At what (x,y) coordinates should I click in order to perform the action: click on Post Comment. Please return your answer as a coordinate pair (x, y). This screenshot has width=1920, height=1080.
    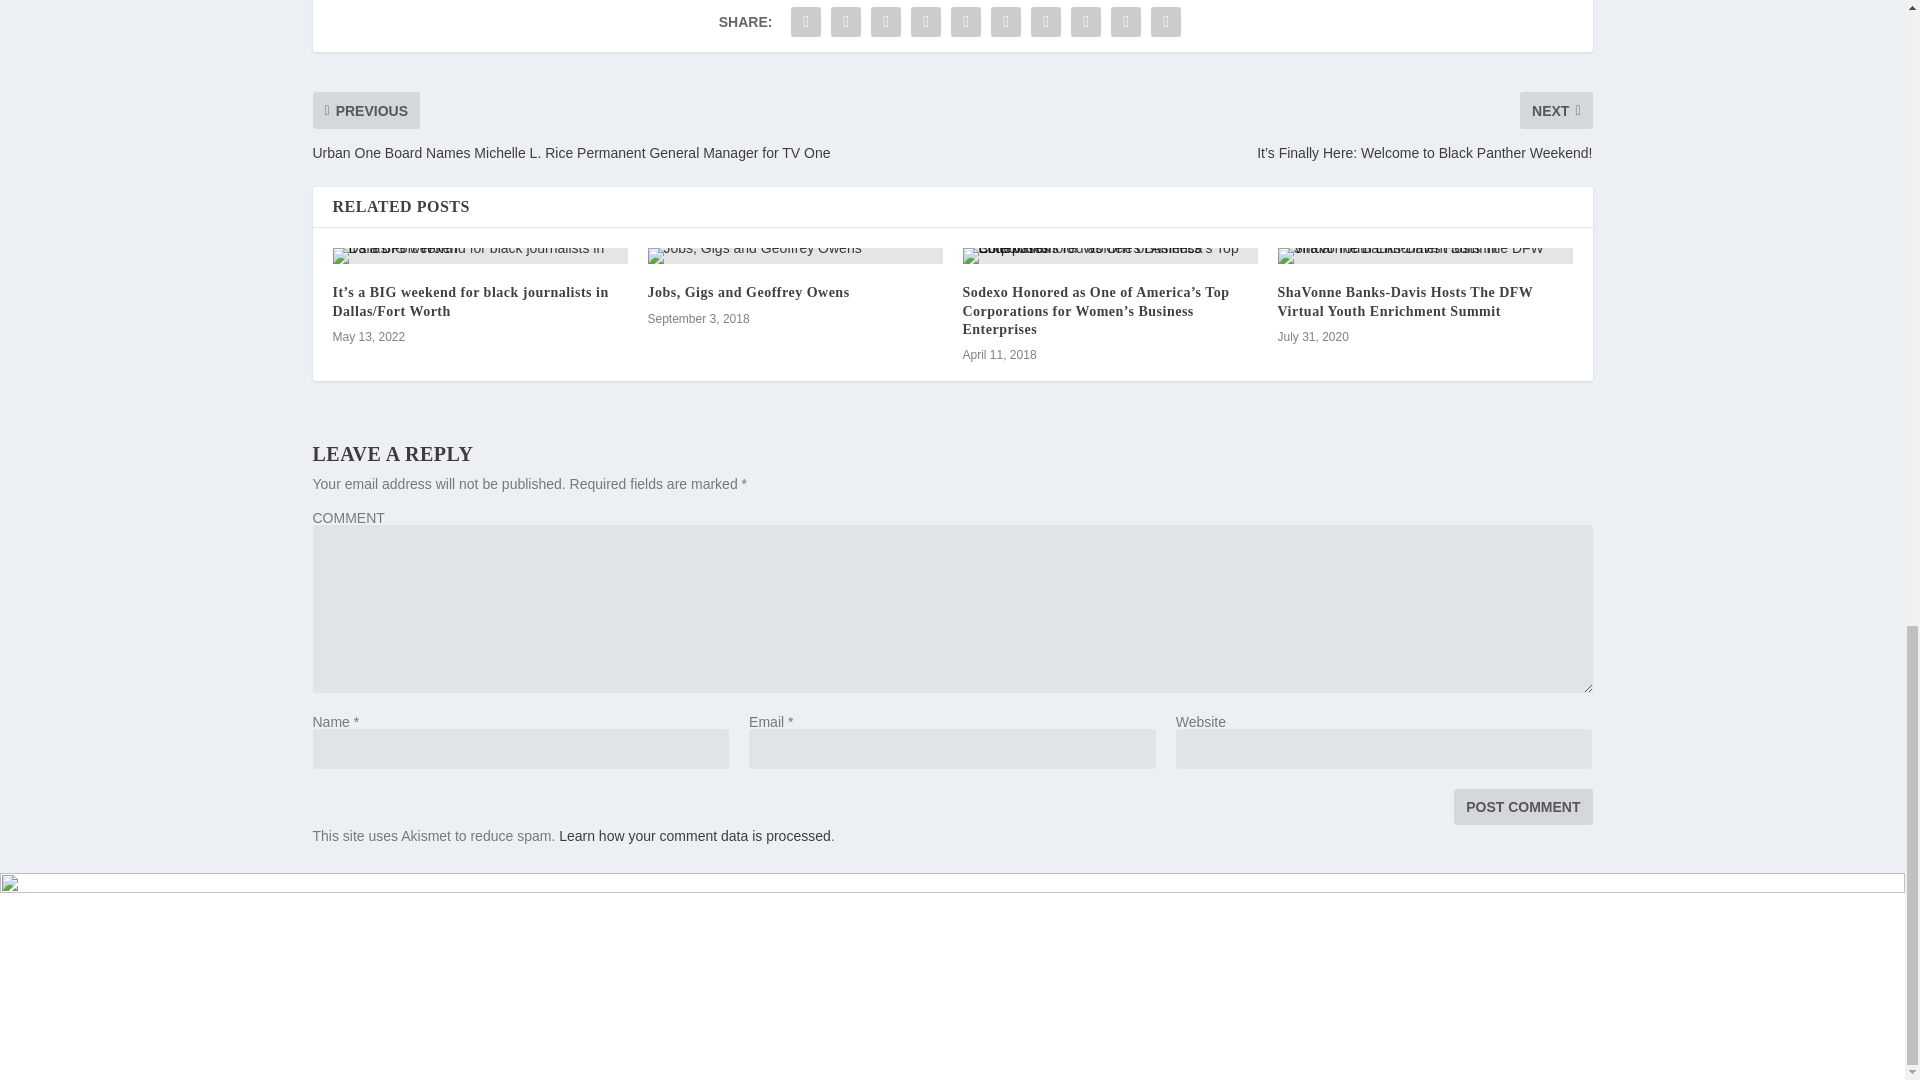
    Looking at the image, I should click on (1522, 807).